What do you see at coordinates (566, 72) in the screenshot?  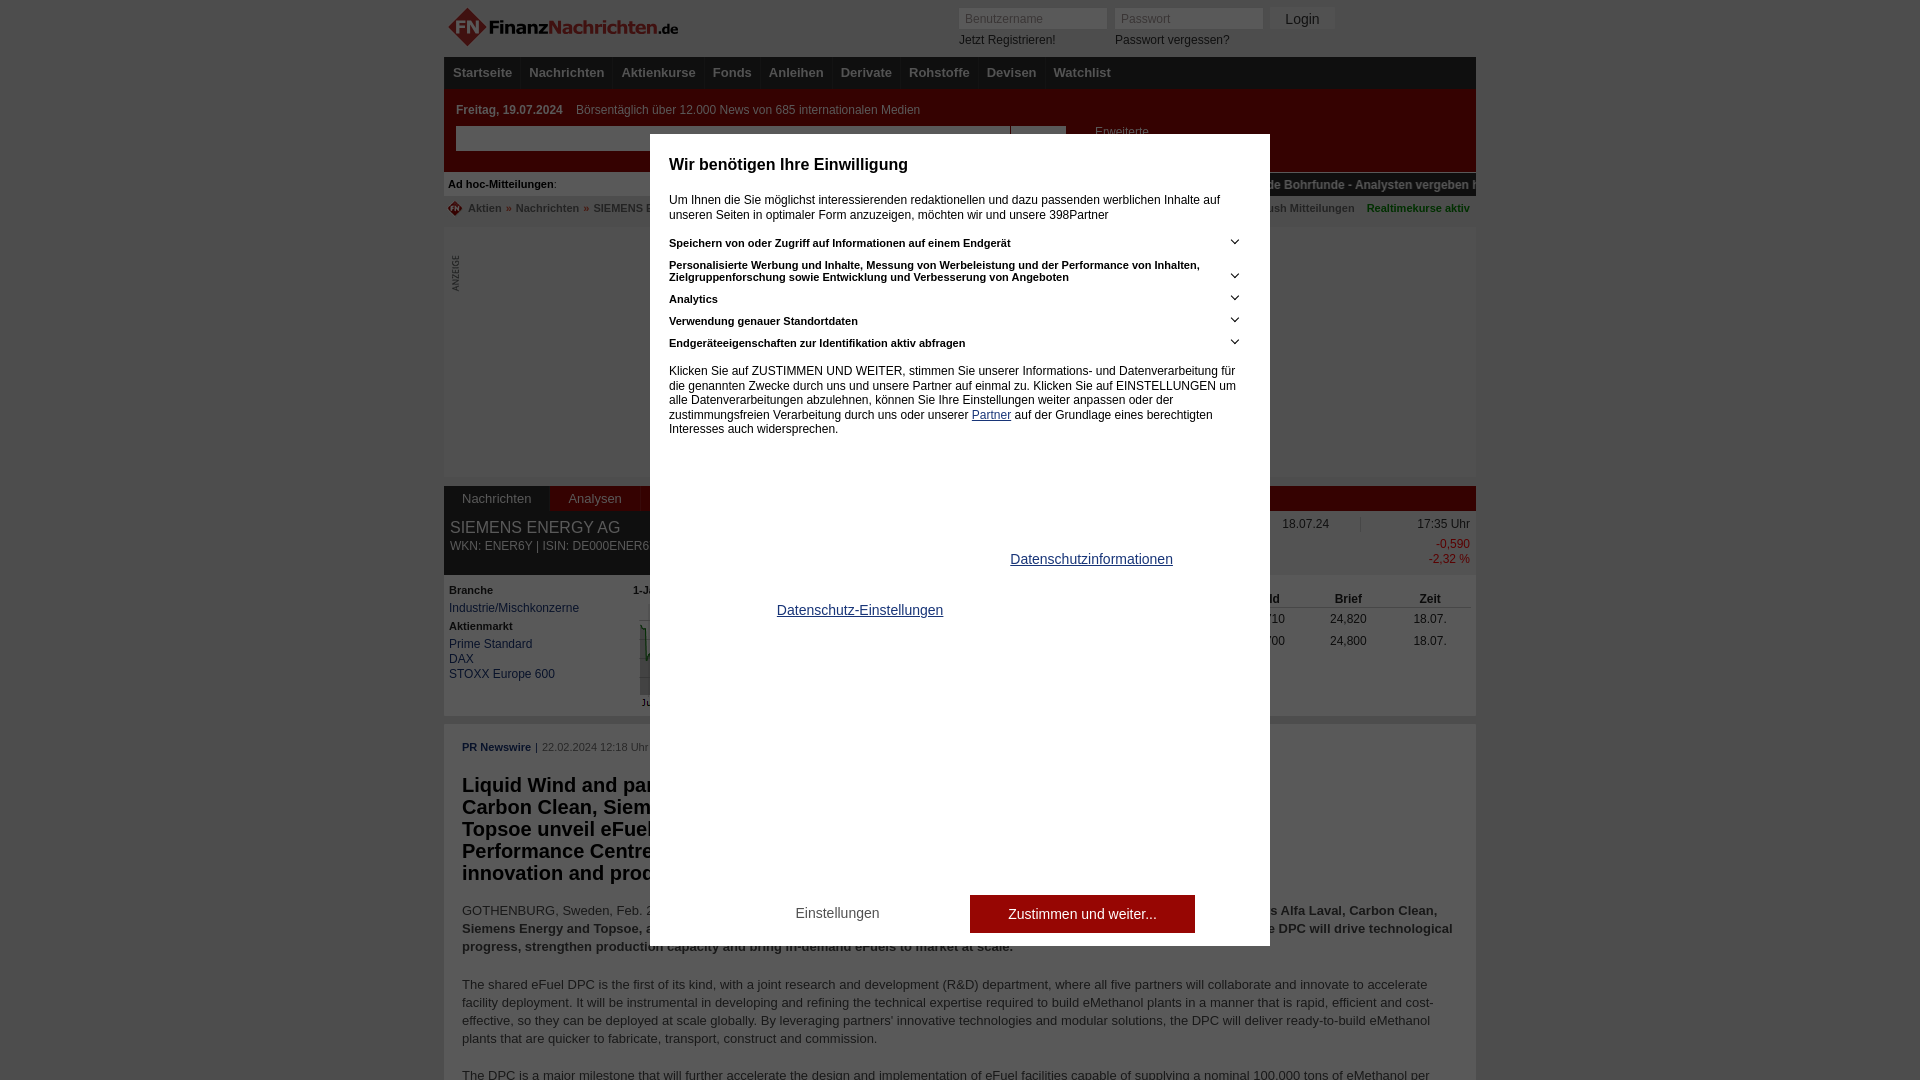 I see `Nachrichten` at bounding box center [566, 72].